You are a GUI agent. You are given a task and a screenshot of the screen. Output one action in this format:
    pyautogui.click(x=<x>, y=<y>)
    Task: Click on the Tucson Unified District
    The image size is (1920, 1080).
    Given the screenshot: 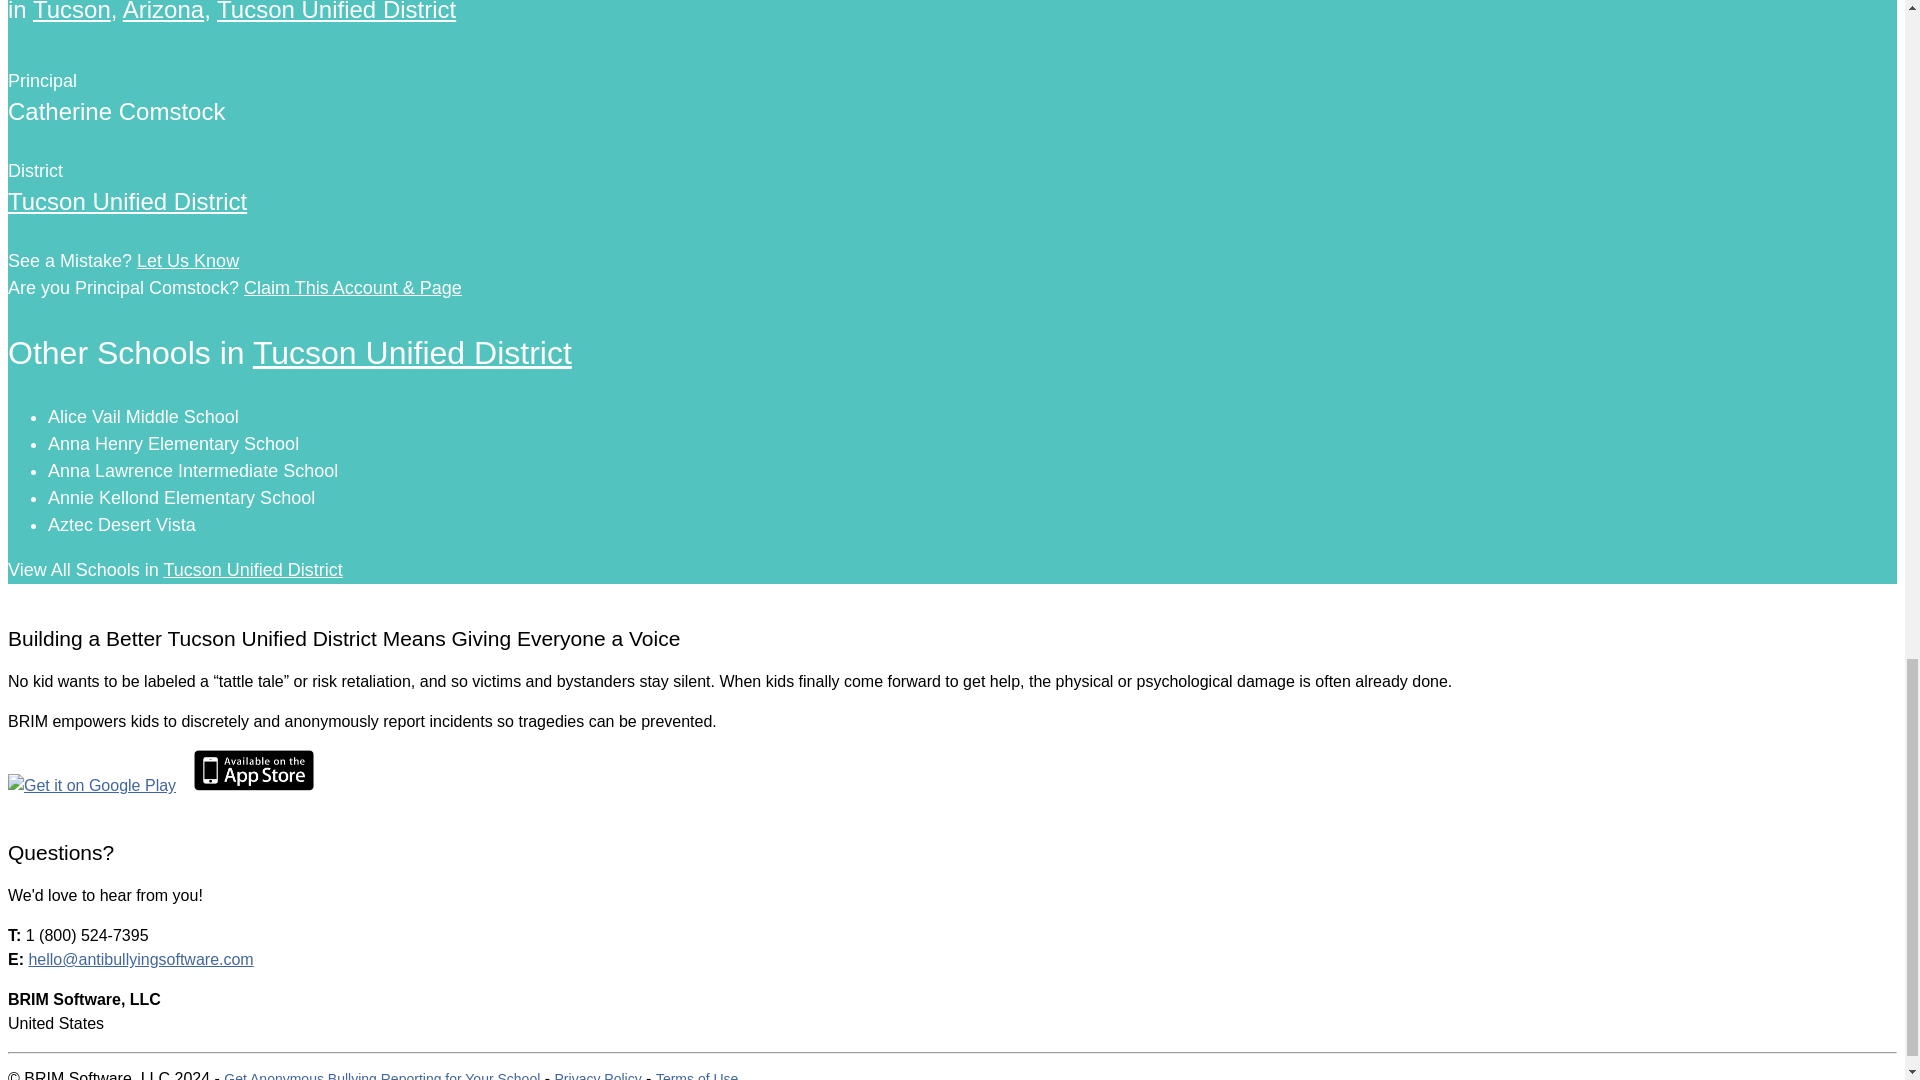 What is the action you would take?
    pyautogui.click(x=252, y=570)
    